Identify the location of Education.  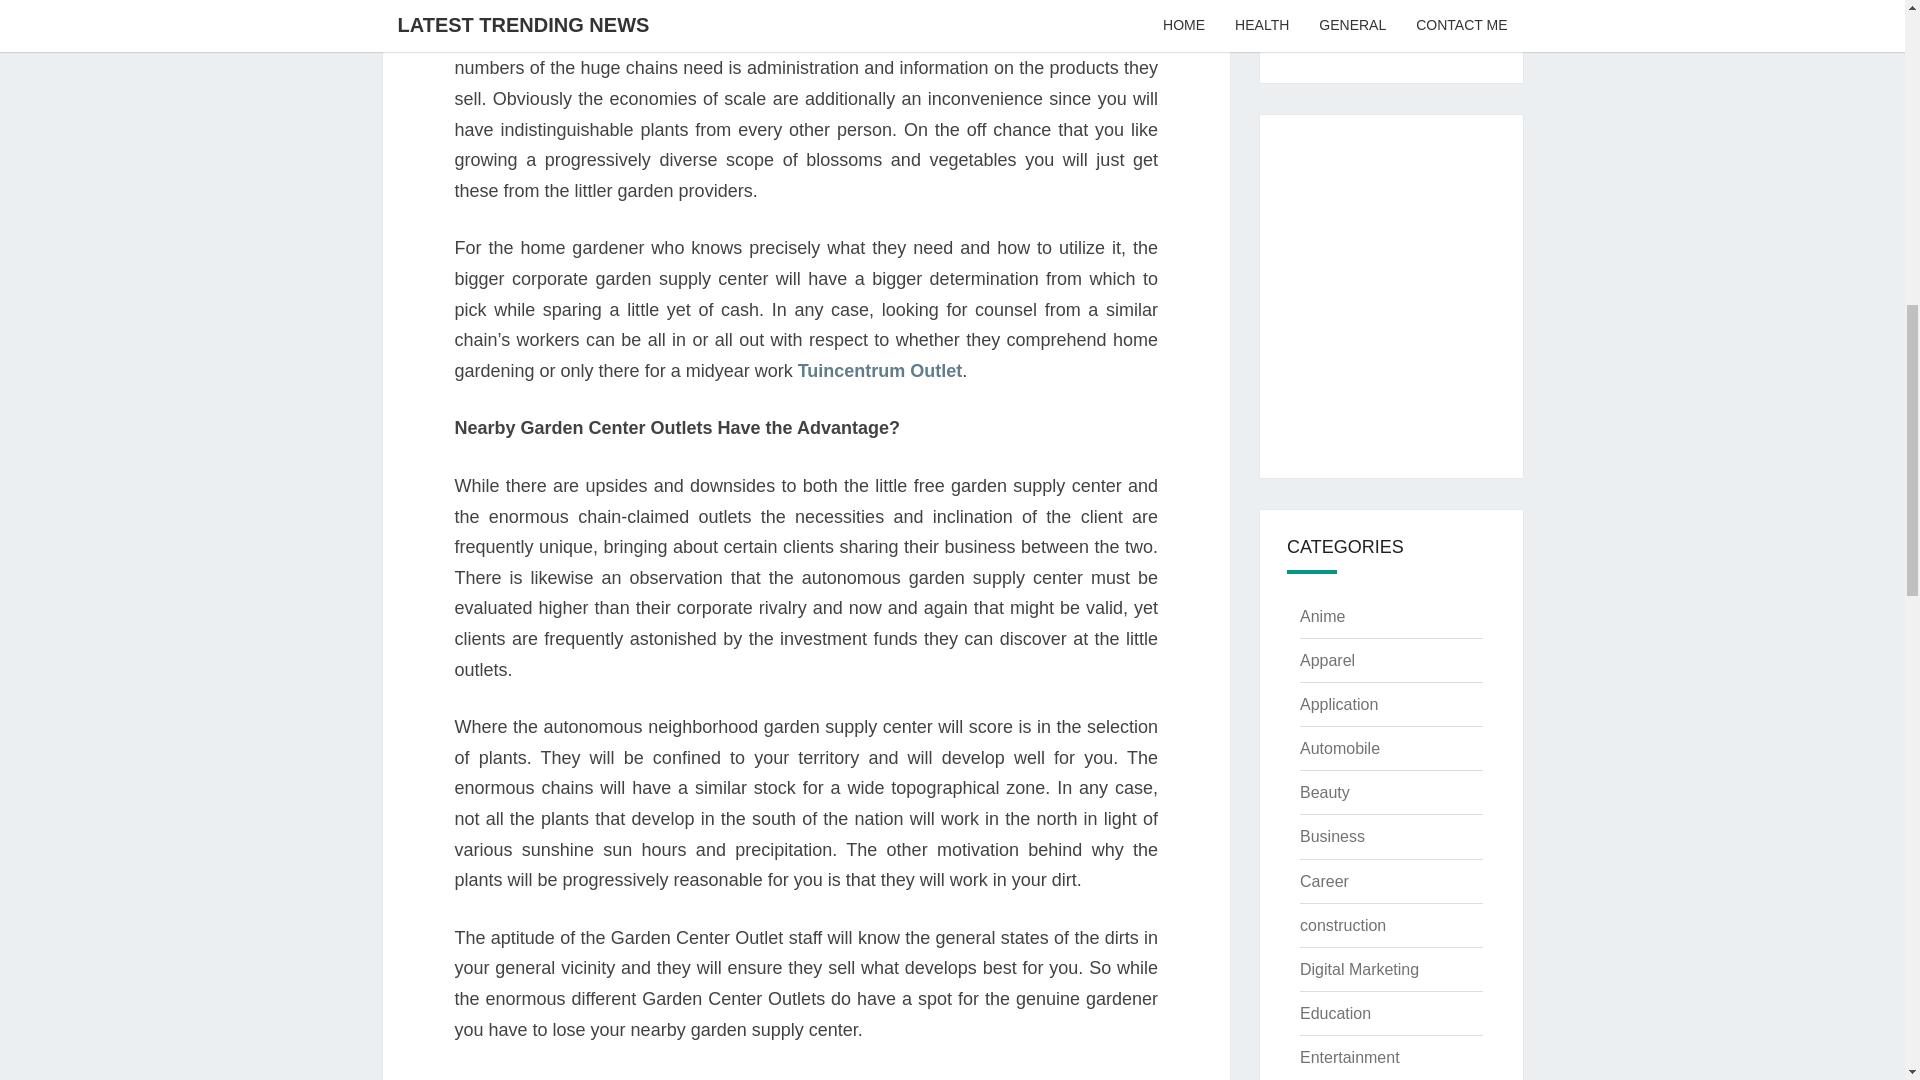
(1334, 1013).